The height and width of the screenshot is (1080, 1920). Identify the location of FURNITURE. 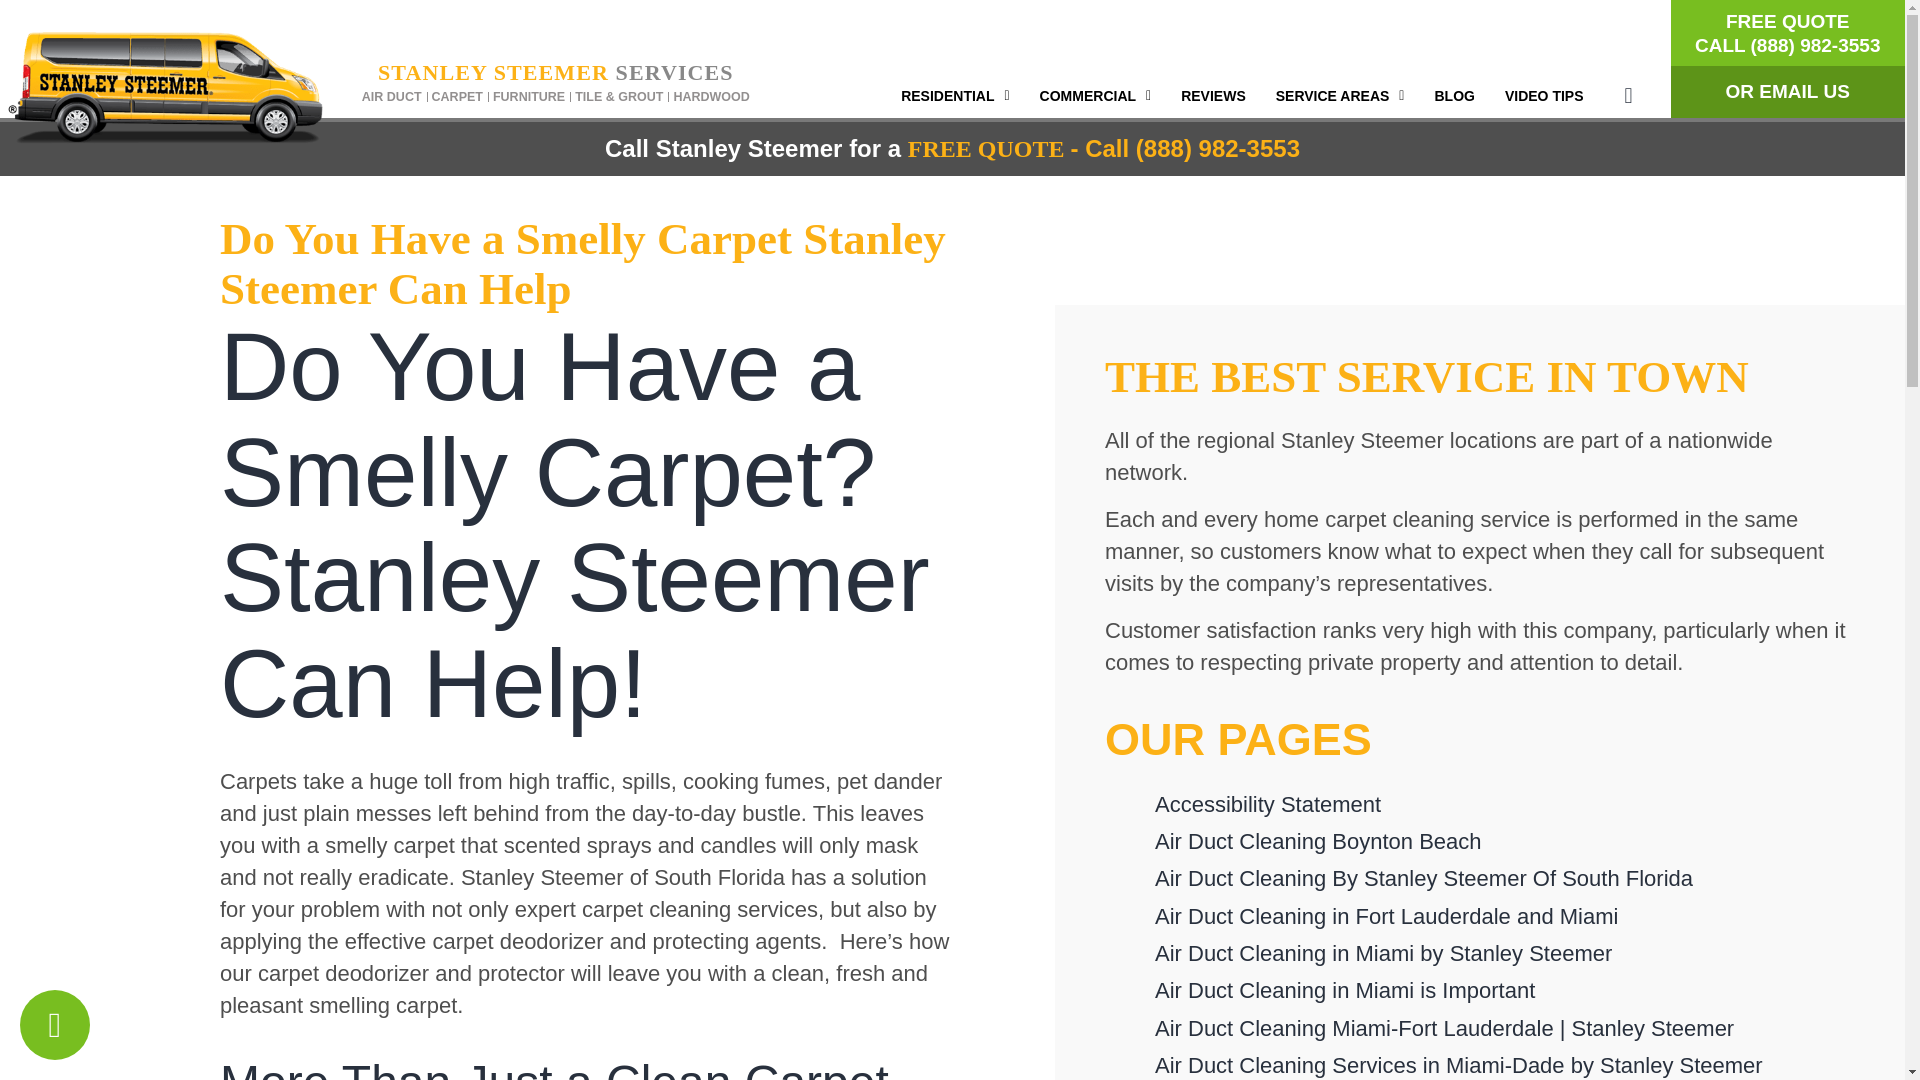
(528, 98).